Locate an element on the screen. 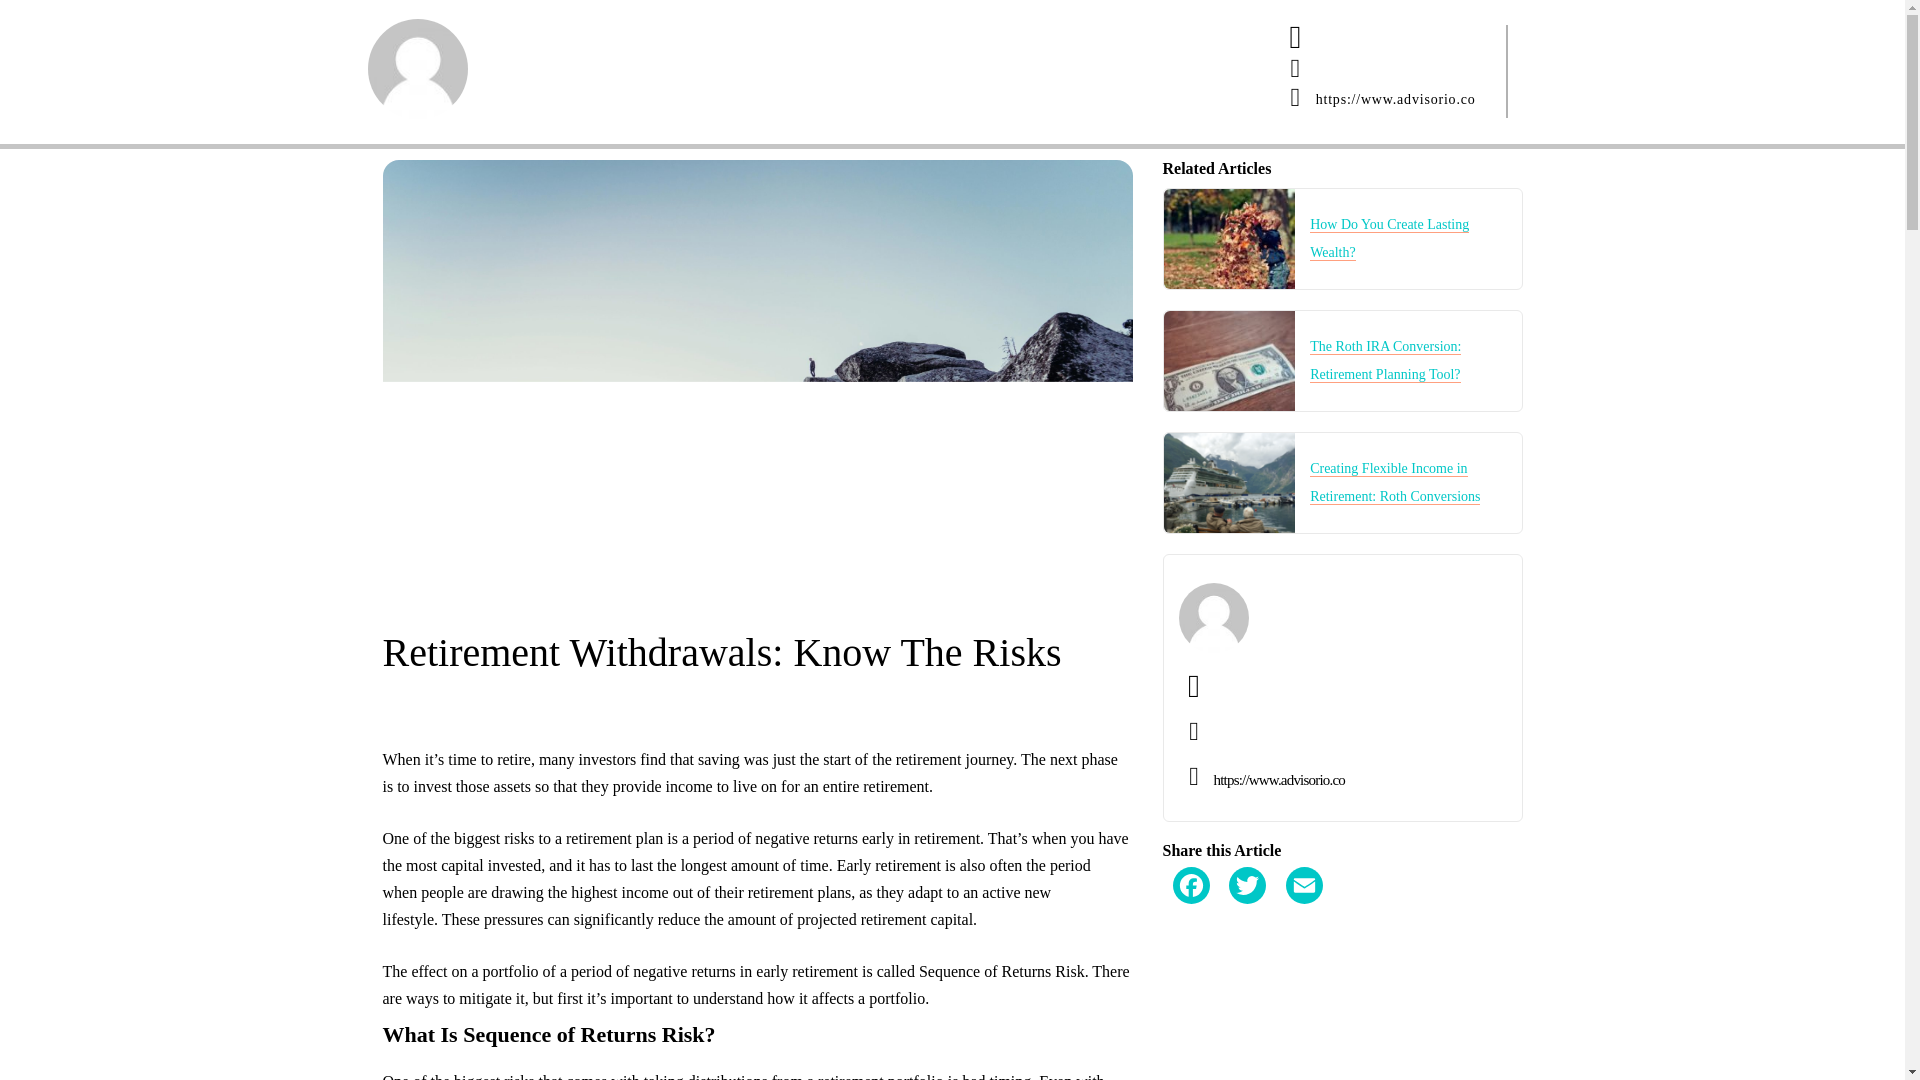 The height and width of the screenshot is (1080, 1920). Creating Flexible Income in Retirement: Roth Conversions is located at coordinates (1394, 483).